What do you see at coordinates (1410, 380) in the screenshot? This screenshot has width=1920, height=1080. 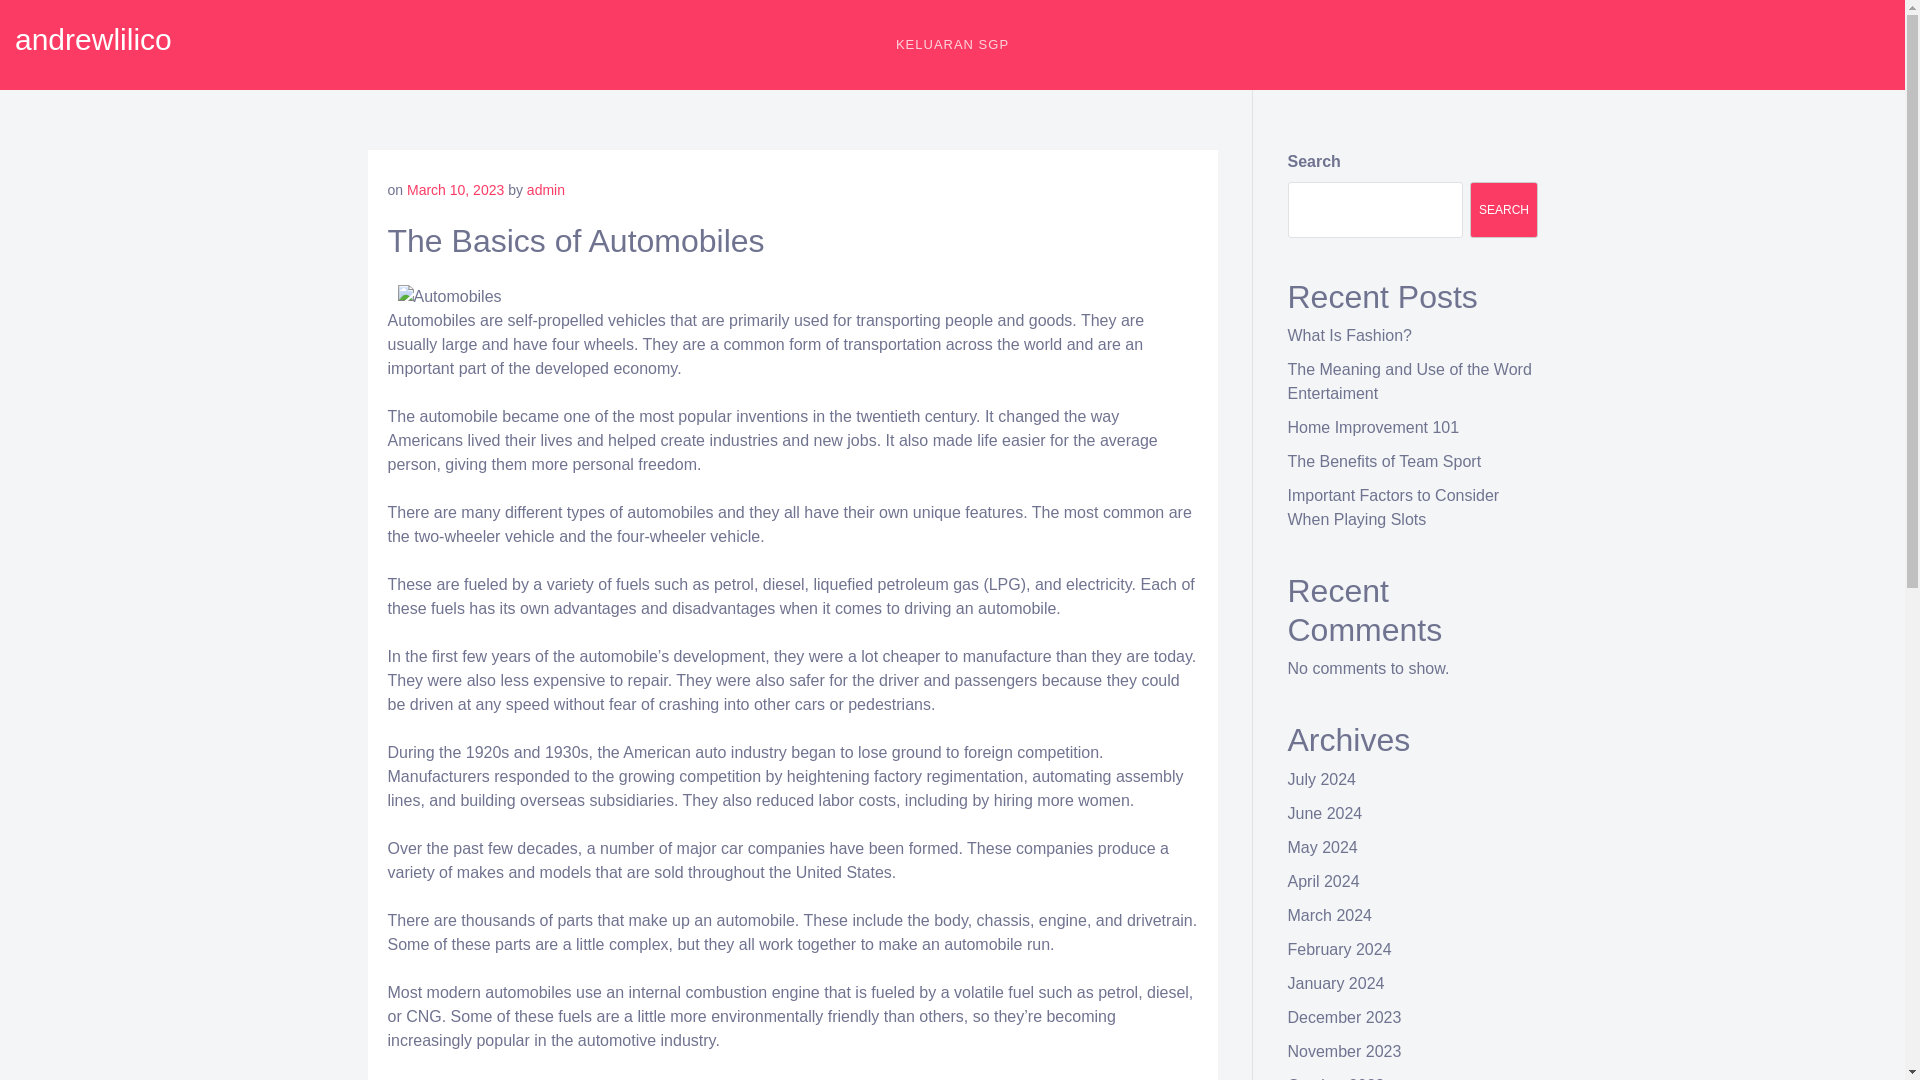 I see `The Meaning and Use of the Word Entertaiment` at bounding box center [1410, 380].